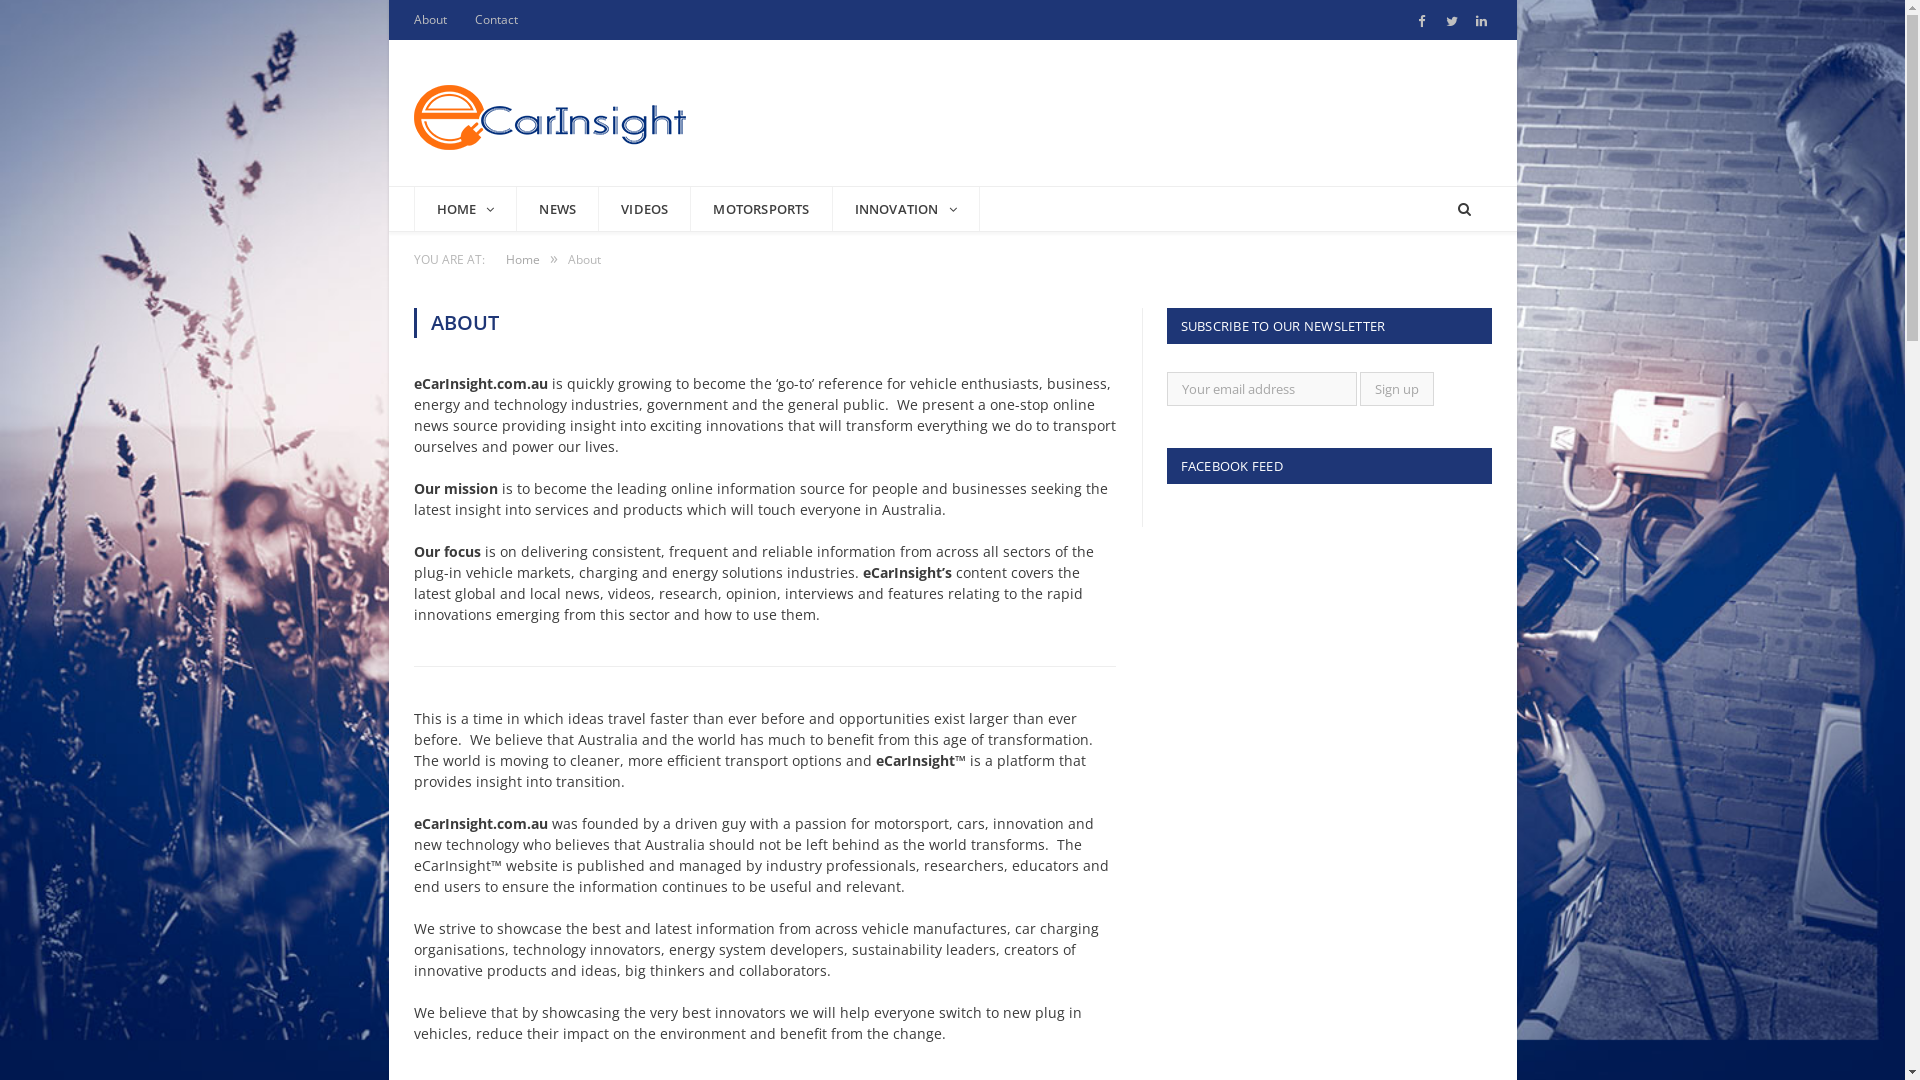 The width and height of the screenshot is (1920, 1080). Describe the element at coordinates (550, 112) in the screenshot. I see `ecarinsight` at that location.